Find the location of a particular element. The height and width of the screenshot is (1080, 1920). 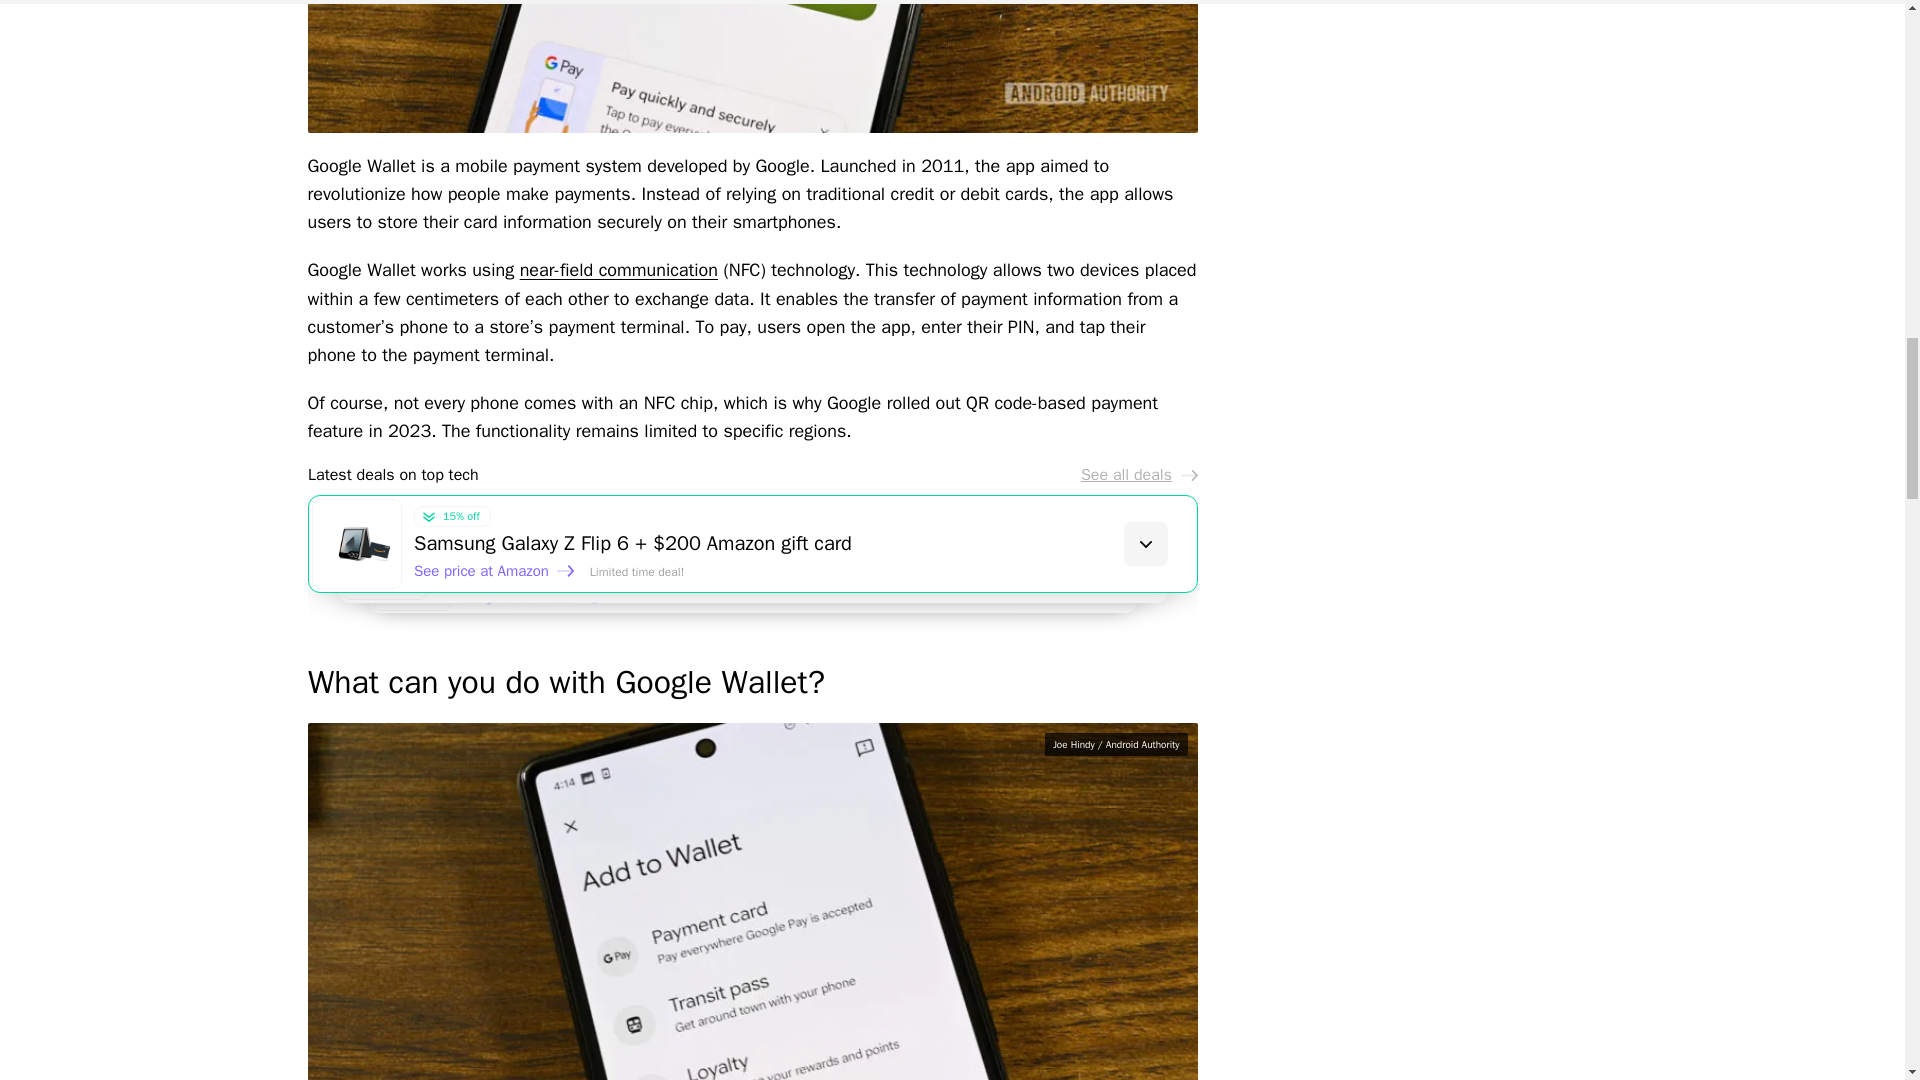

See price at Amazon is located at coordinates (494, 570).